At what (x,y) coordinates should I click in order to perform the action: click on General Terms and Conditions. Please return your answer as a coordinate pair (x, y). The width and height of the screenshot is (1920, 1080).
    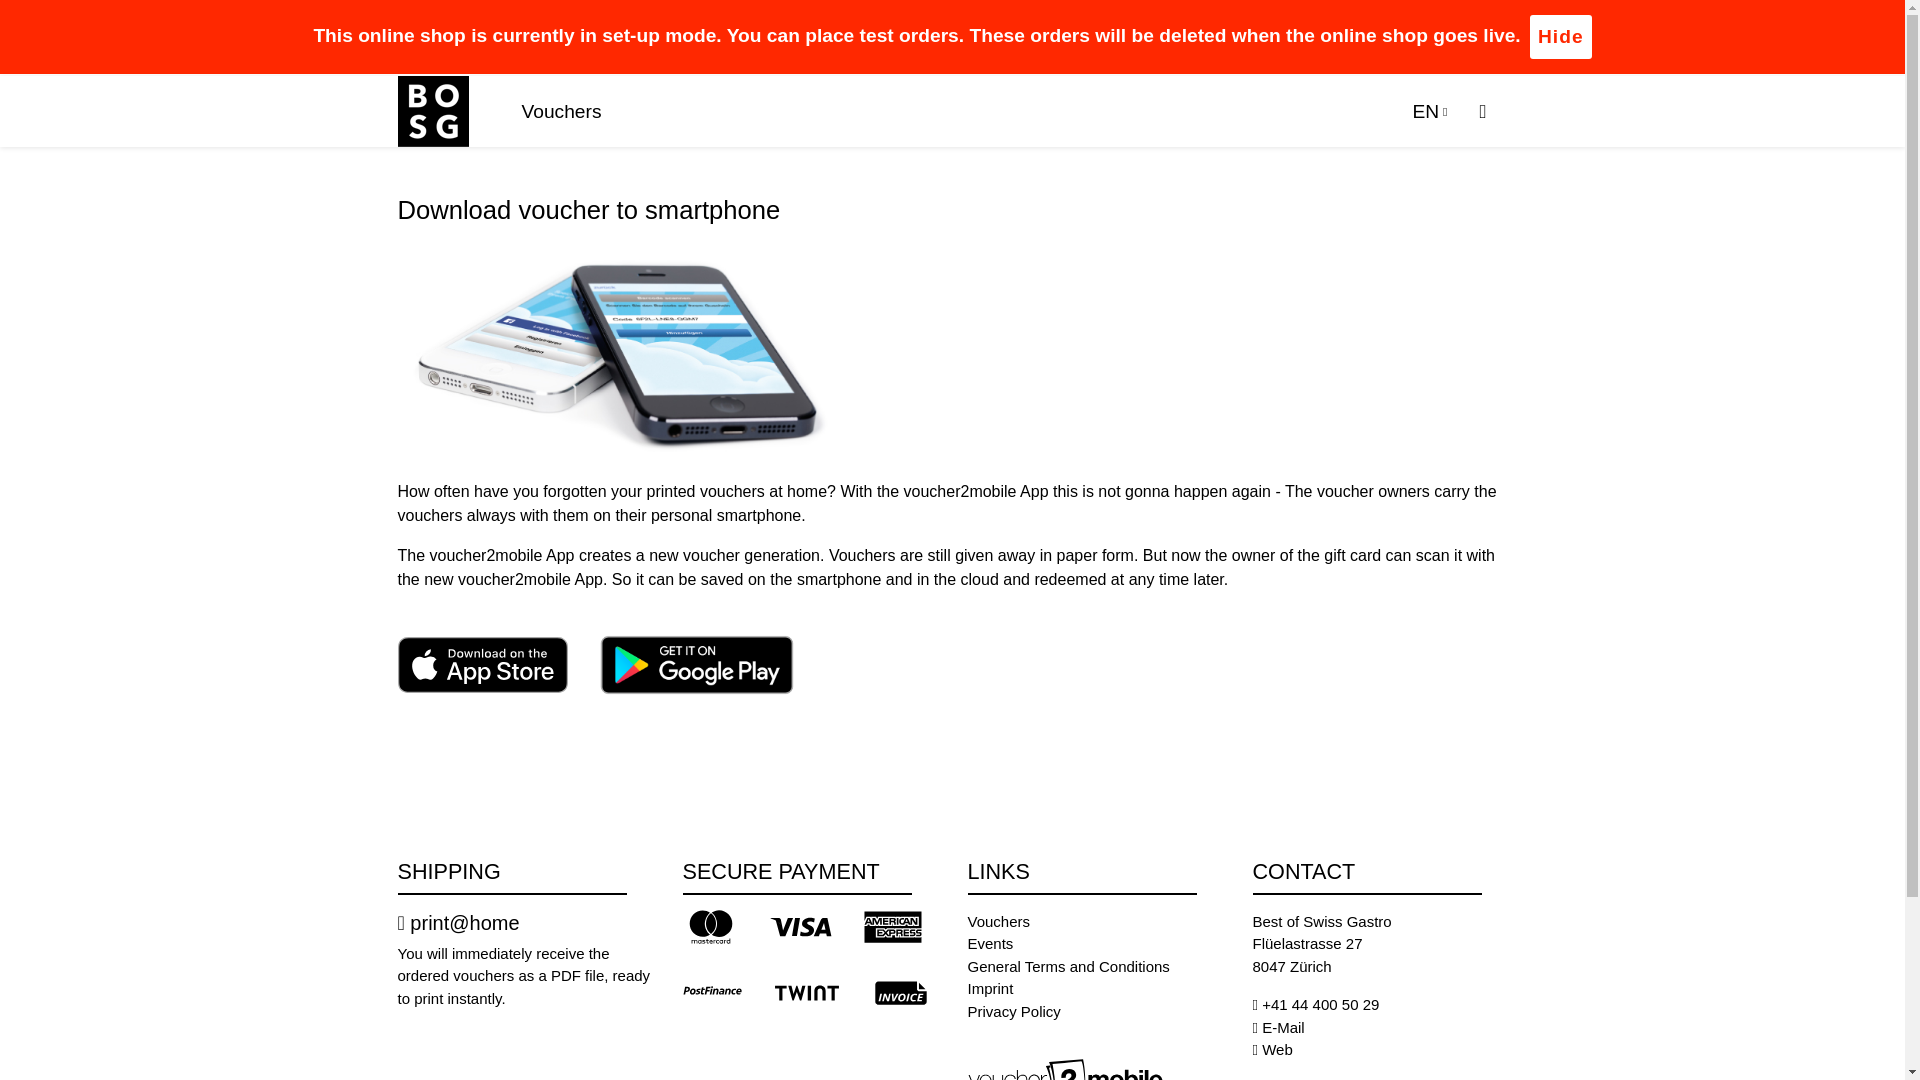
    Looking at the image, I should click on (1068, 966).